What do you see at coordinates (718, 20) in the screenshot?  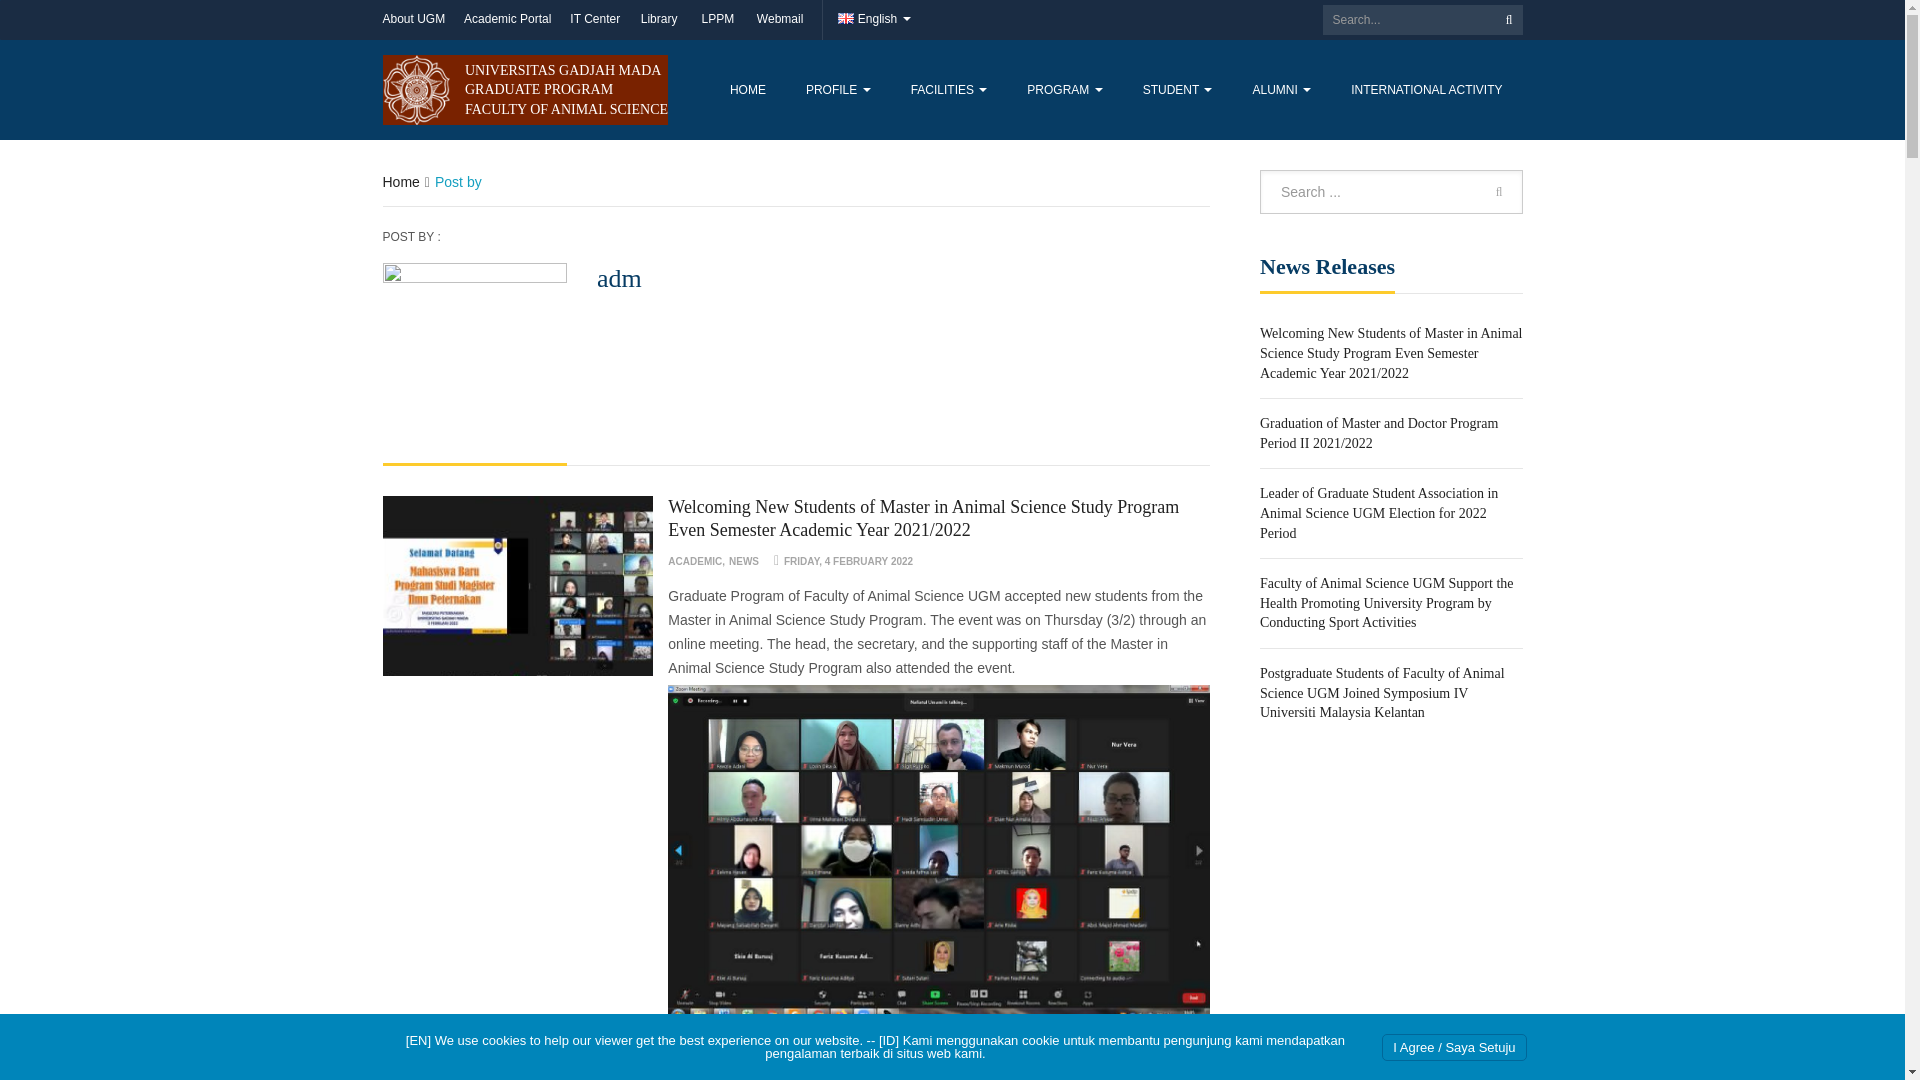 I see `LPPM` at bounding box center [718, 20].